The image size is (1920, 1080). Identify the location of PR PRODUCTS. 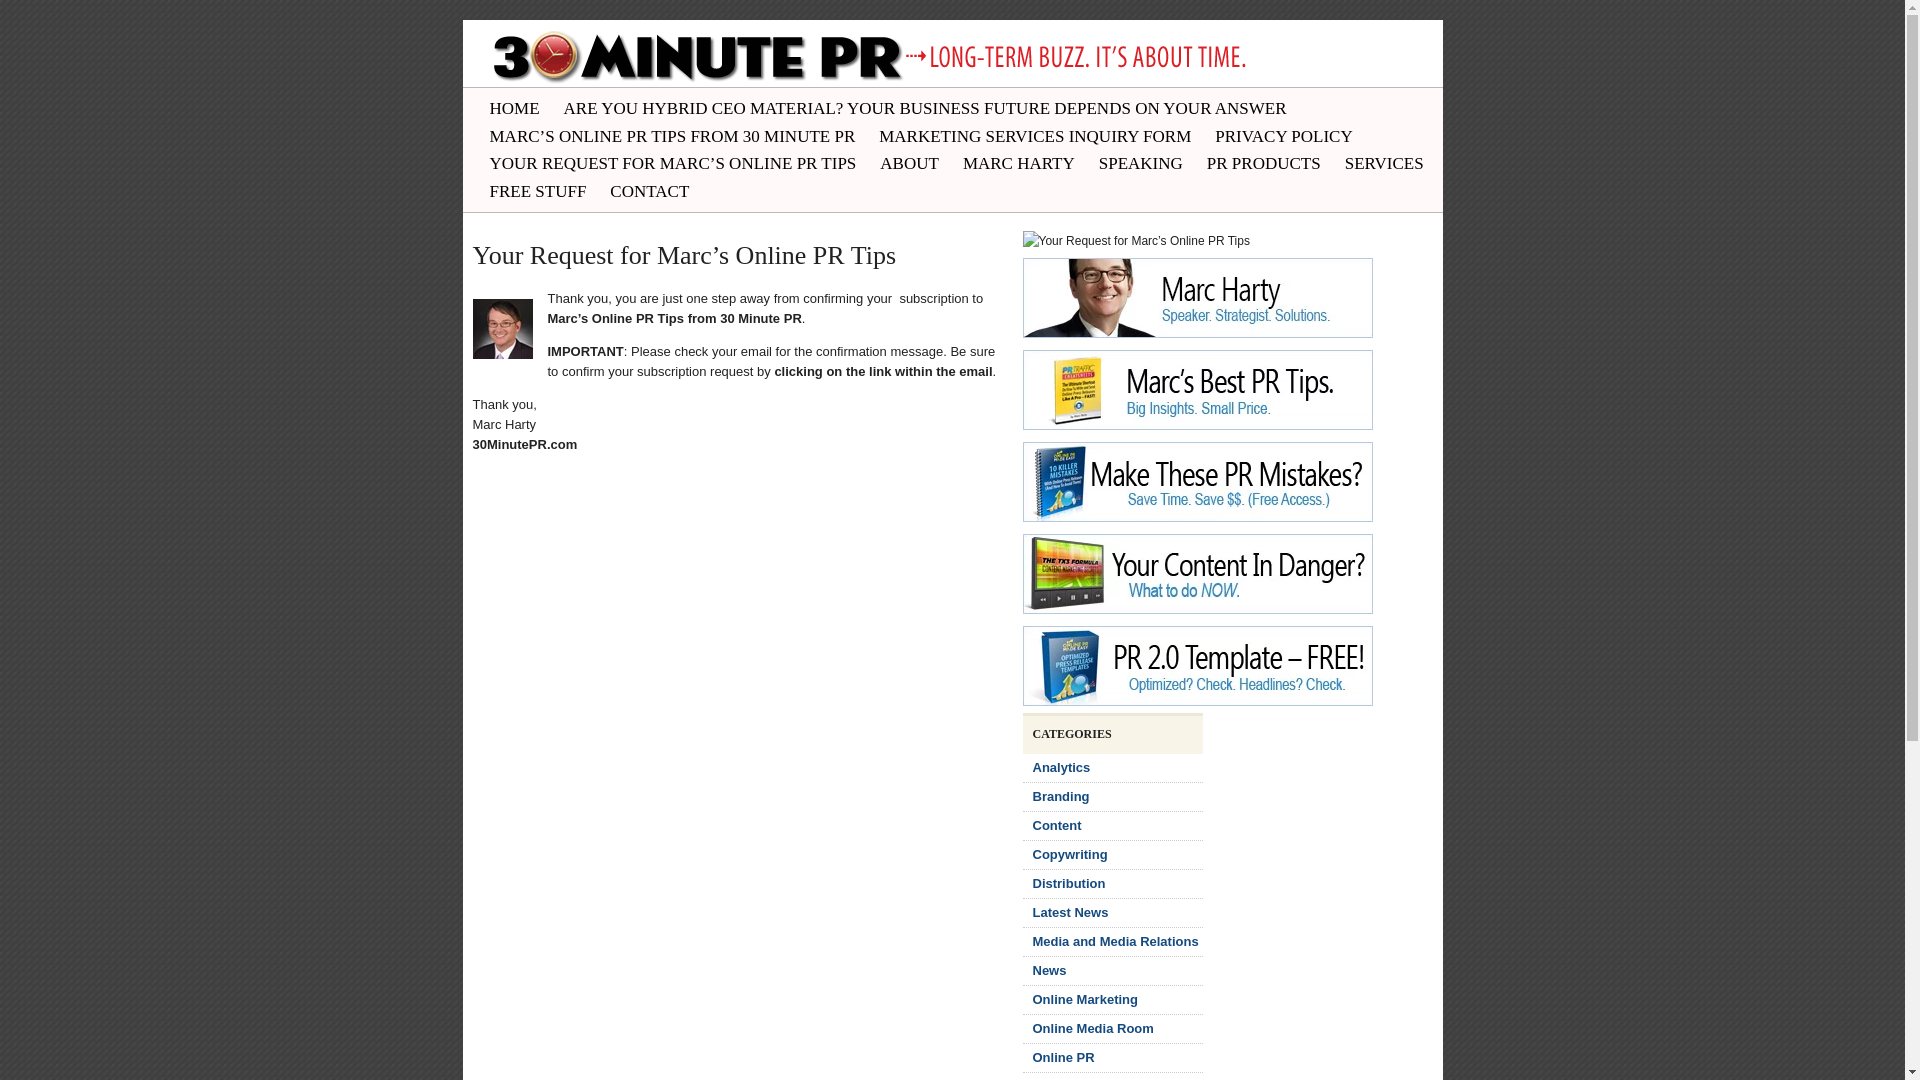
(1264, 164).